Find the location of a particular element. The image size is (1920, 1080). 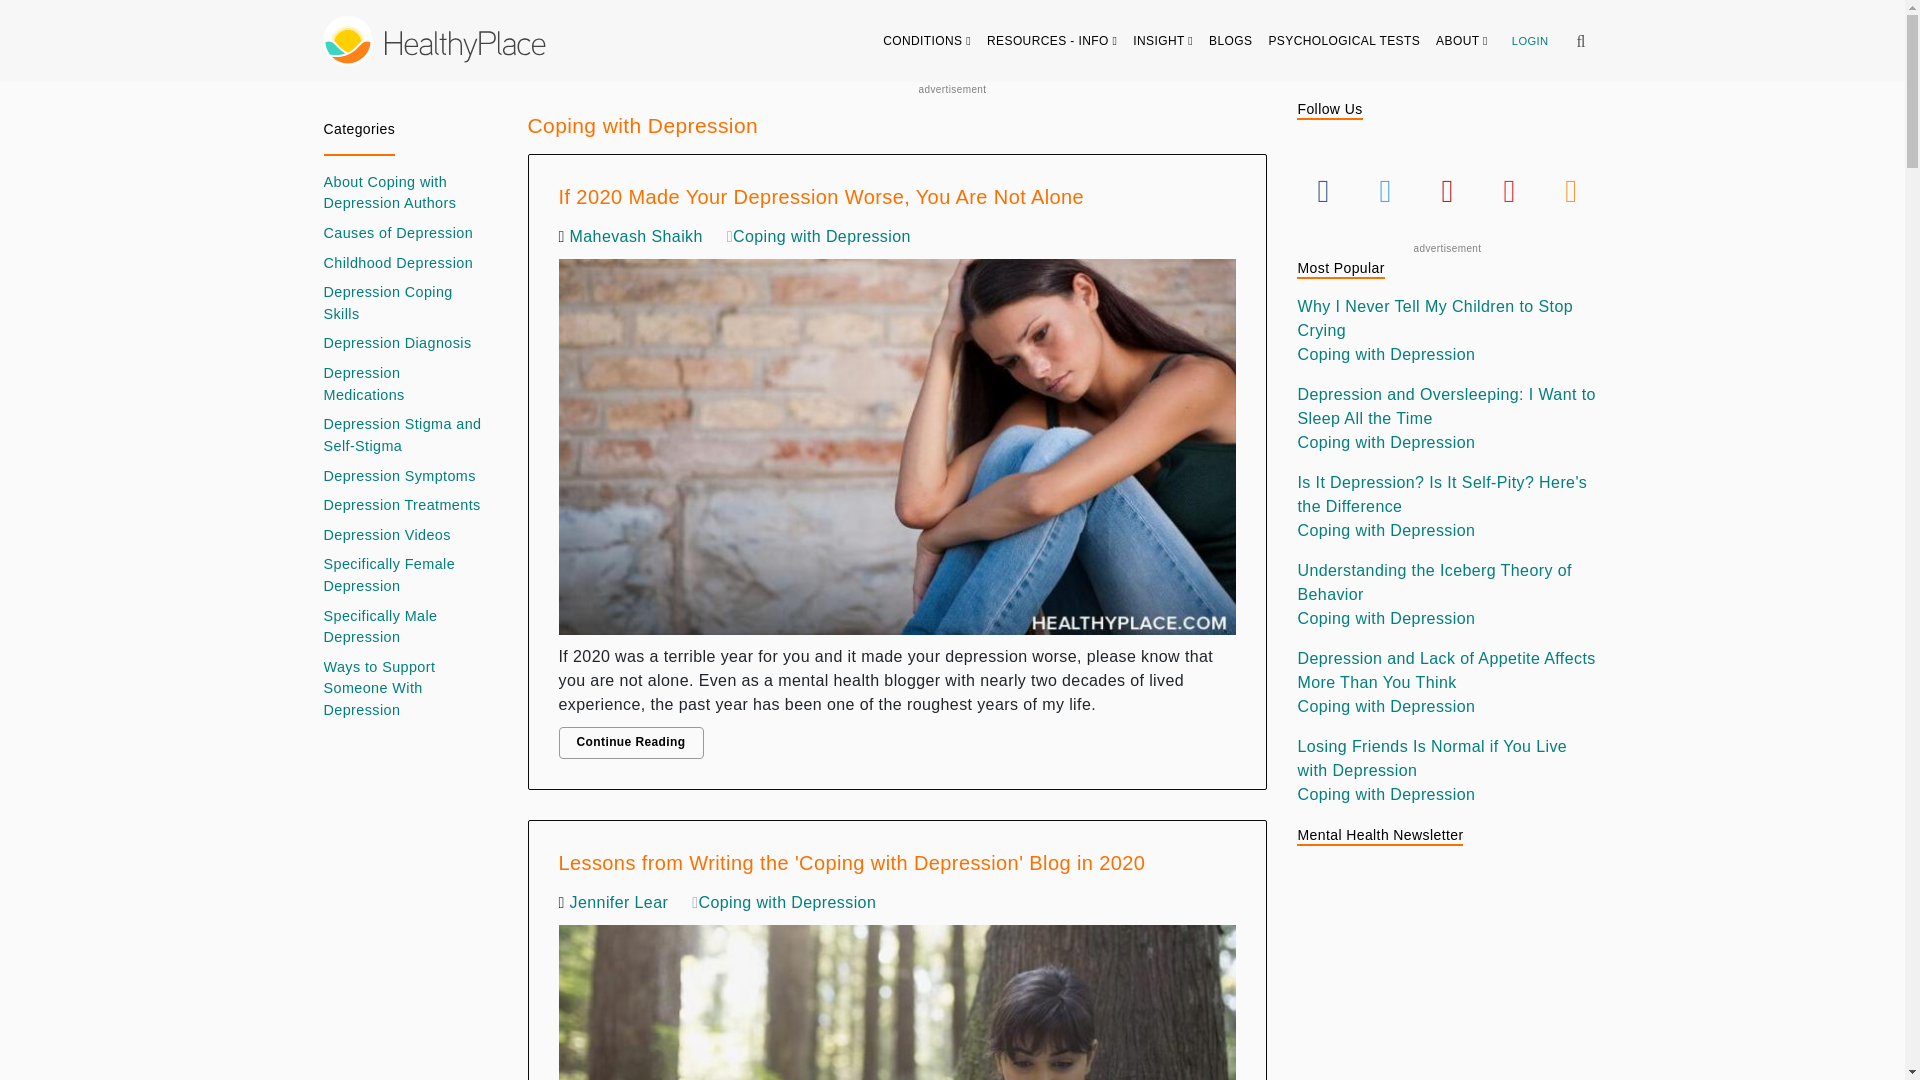

RESOURCES - INFO is located at coordinates (1052, 40).